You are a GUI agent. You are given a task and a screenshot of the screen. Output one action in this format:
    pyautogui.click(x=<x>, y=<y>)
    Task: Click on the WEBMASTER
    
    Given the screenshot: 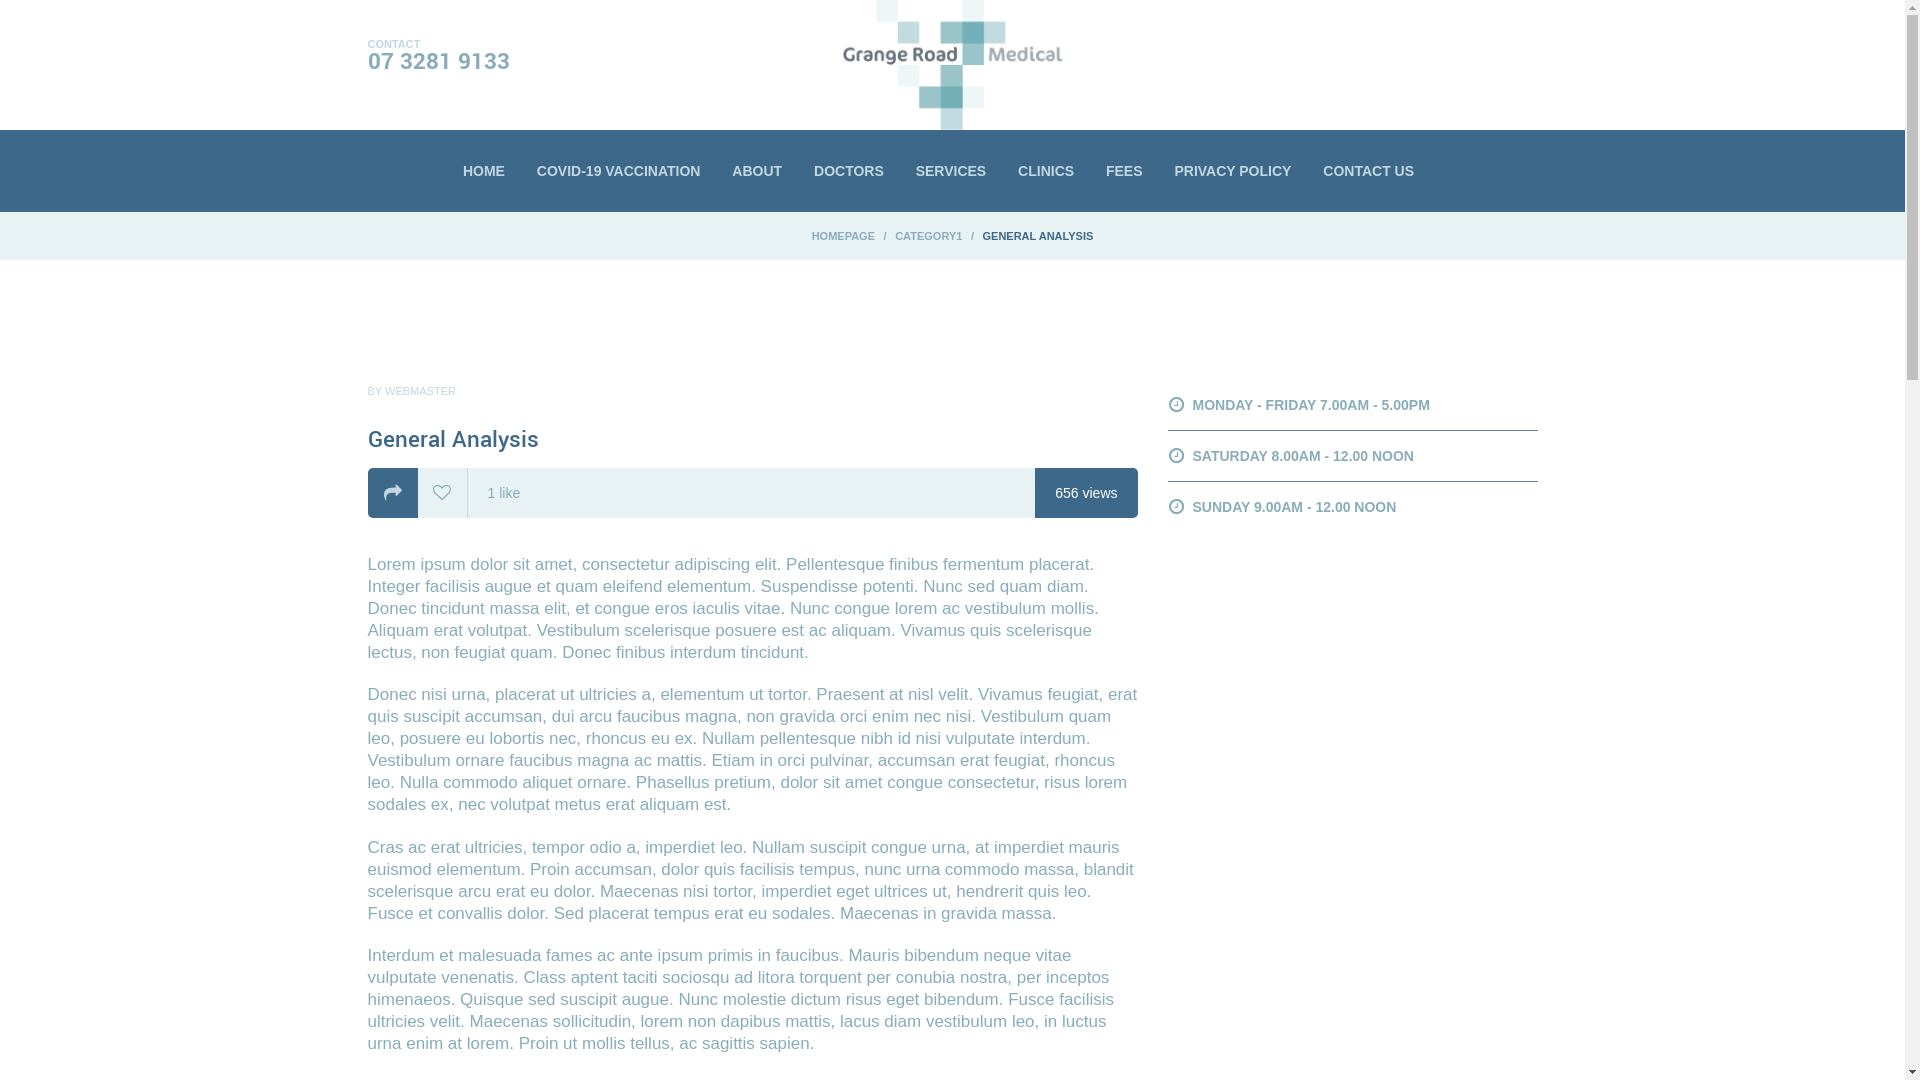 What is the action you would take?
    pyautogui.click(x=420, y=390)
    